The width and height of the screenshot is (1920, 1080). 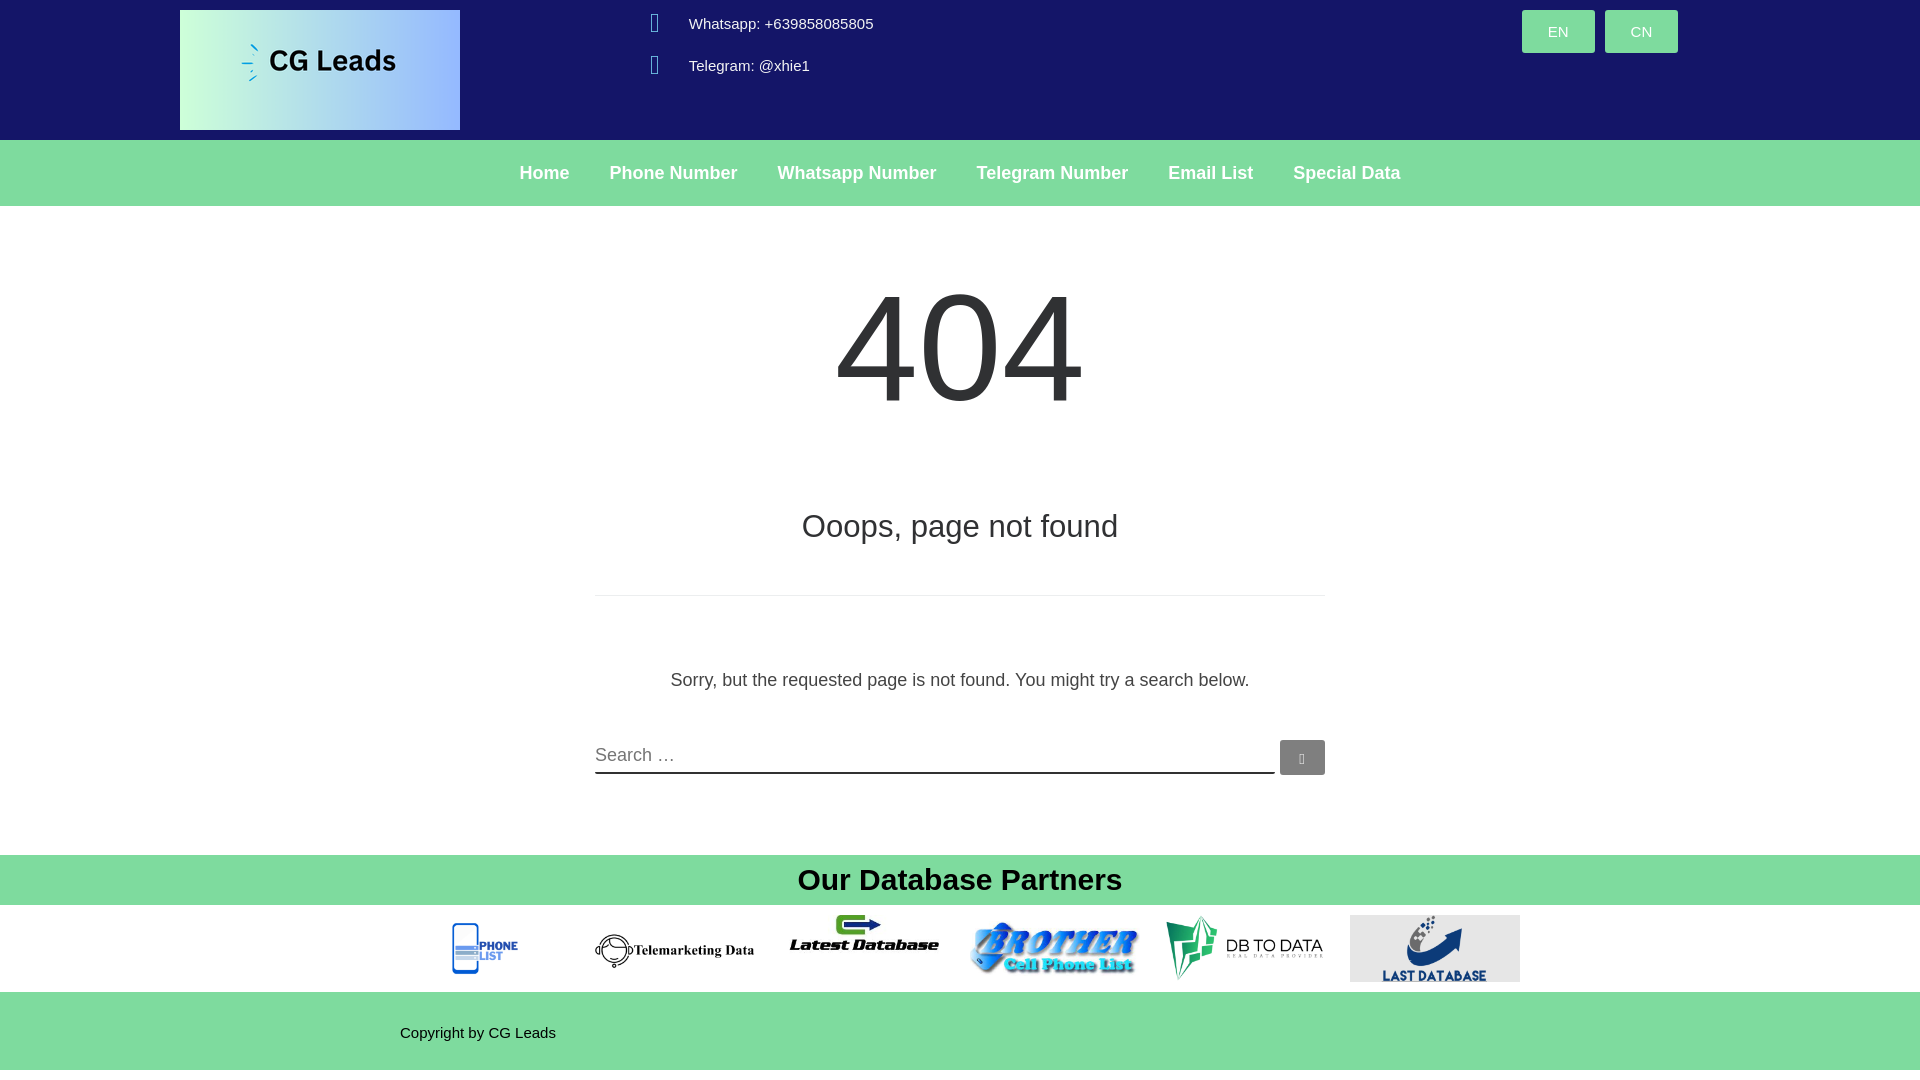 I want to click on CG Leads, so click(x=522, y=1032).